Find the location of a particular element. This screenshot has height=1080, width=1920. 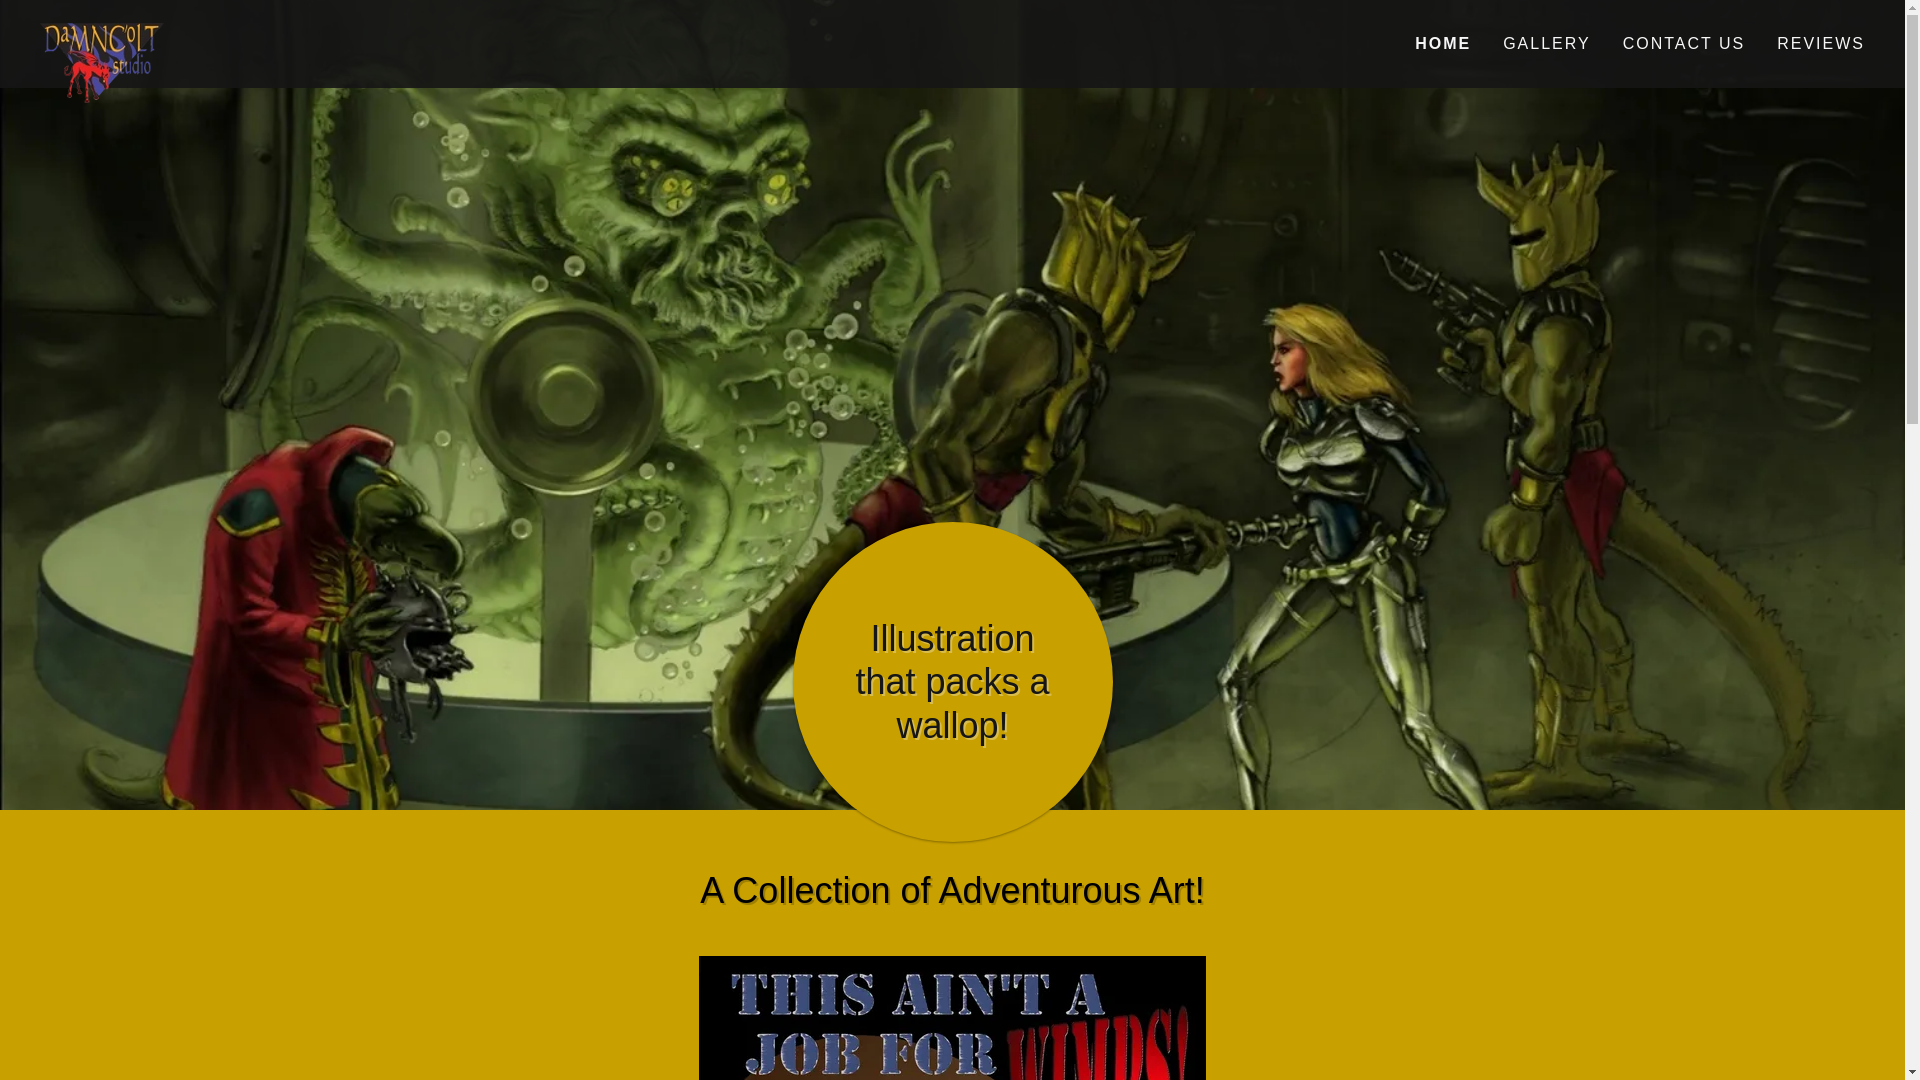

CONTACT US is located at coordinates (1684, 43).